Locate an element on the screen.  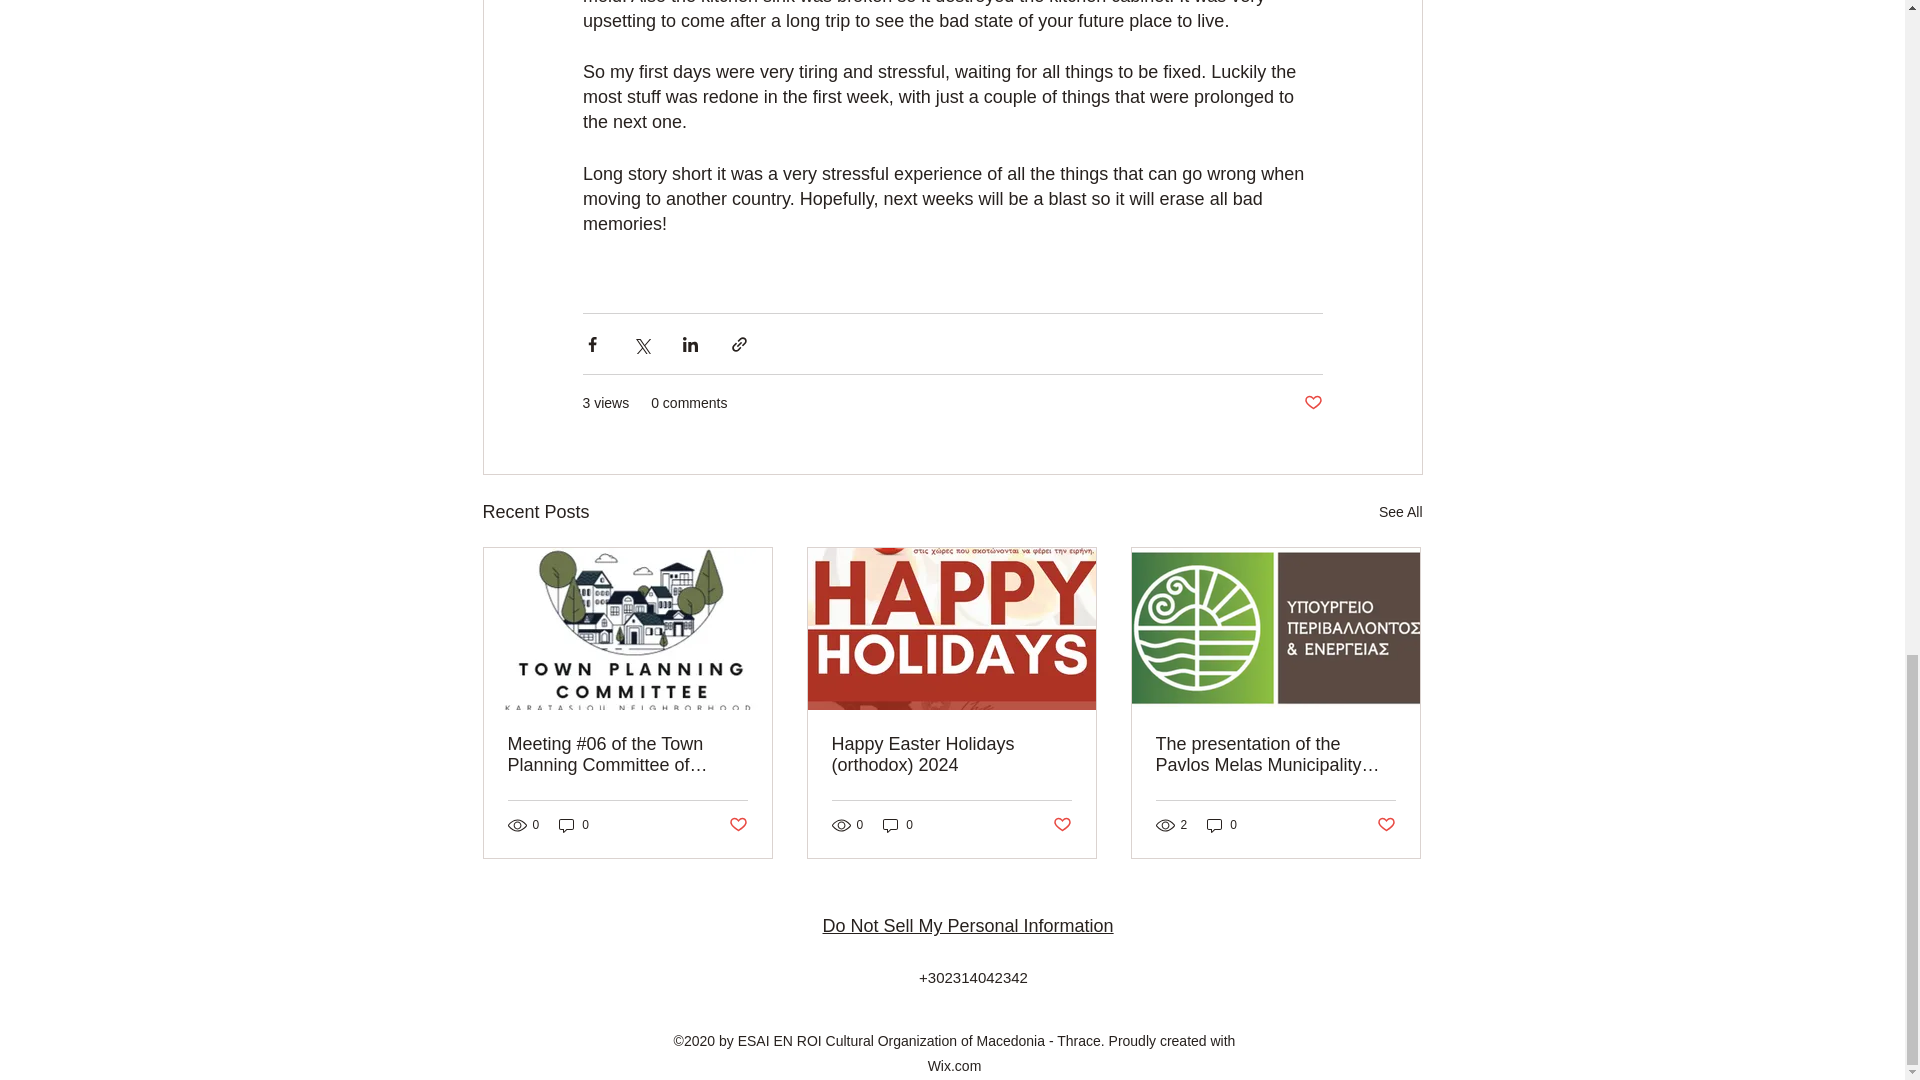
Post not marked as liked is located at coordinates (1386, 825).